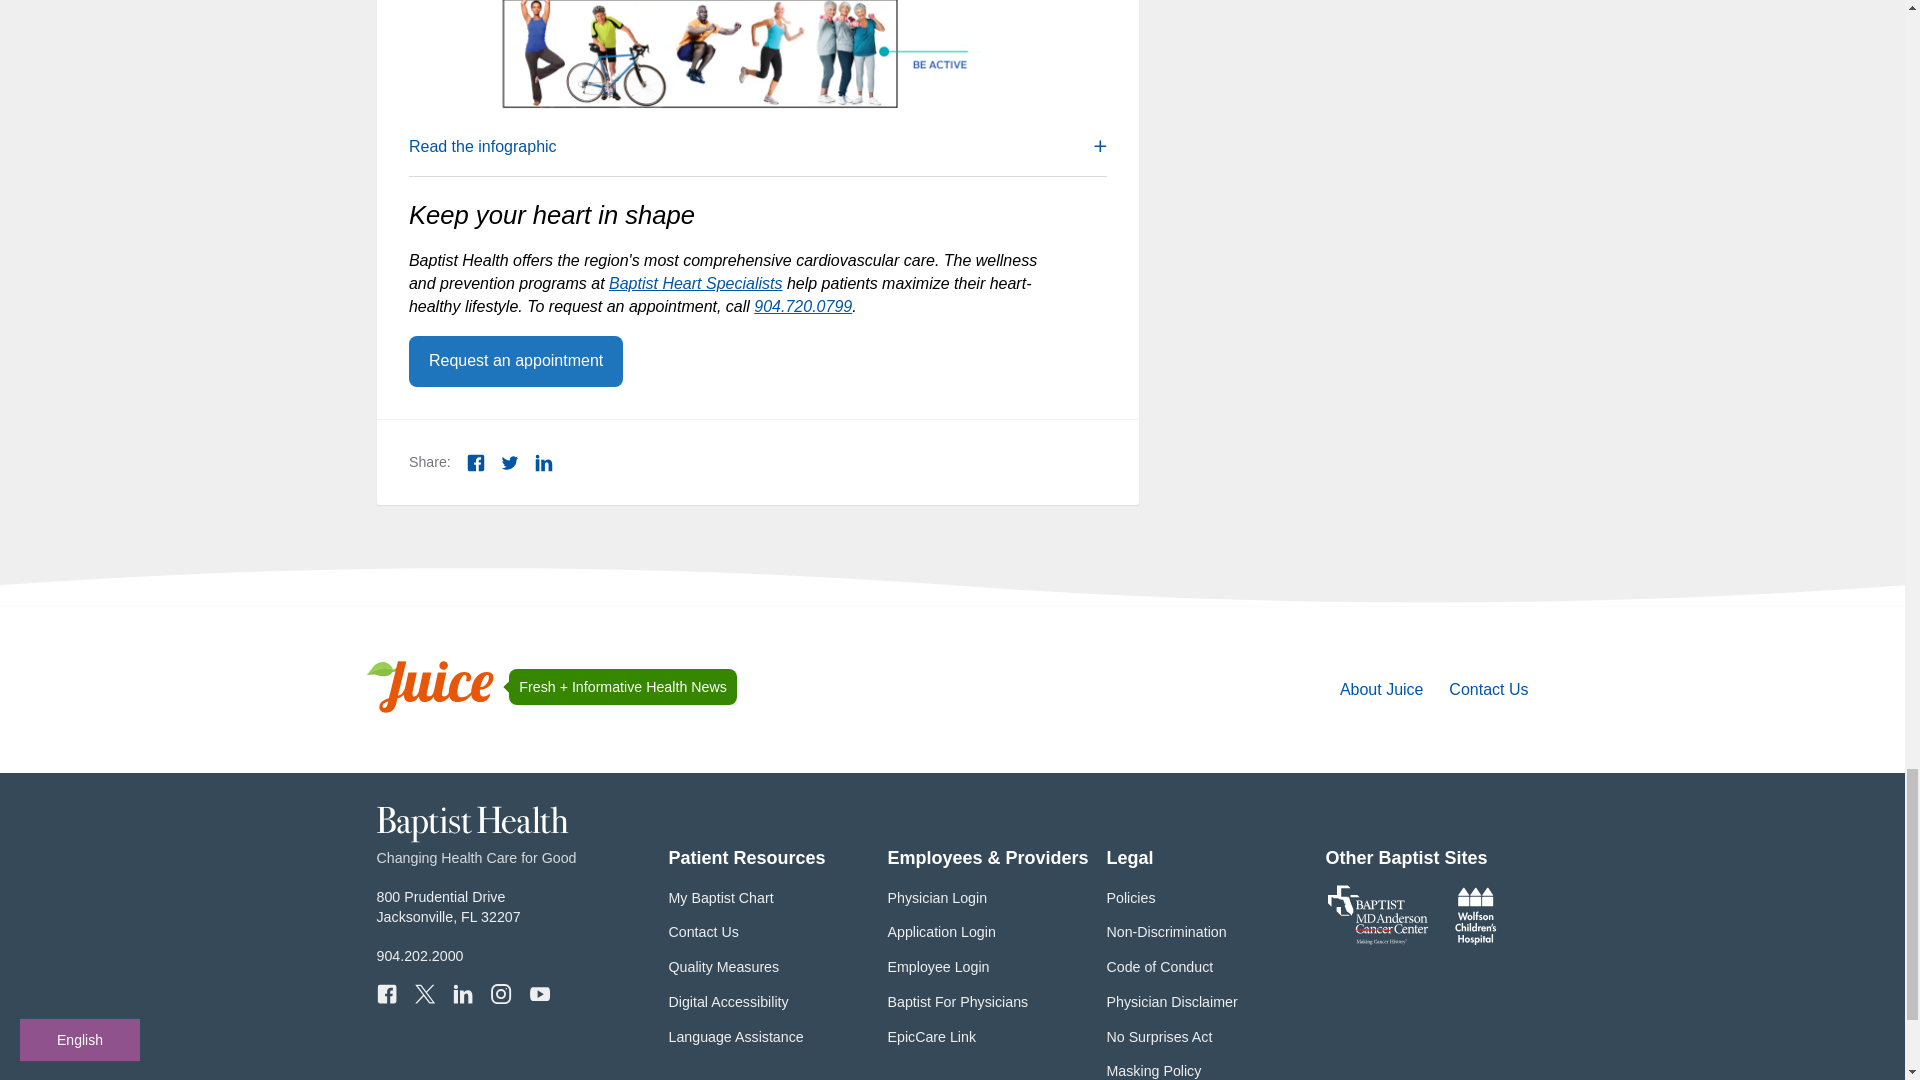 This screenshot has height=1080, width=1920. Describe the element at coordinates (424, 994) in the screenshot. I see `Facebook` at that location.